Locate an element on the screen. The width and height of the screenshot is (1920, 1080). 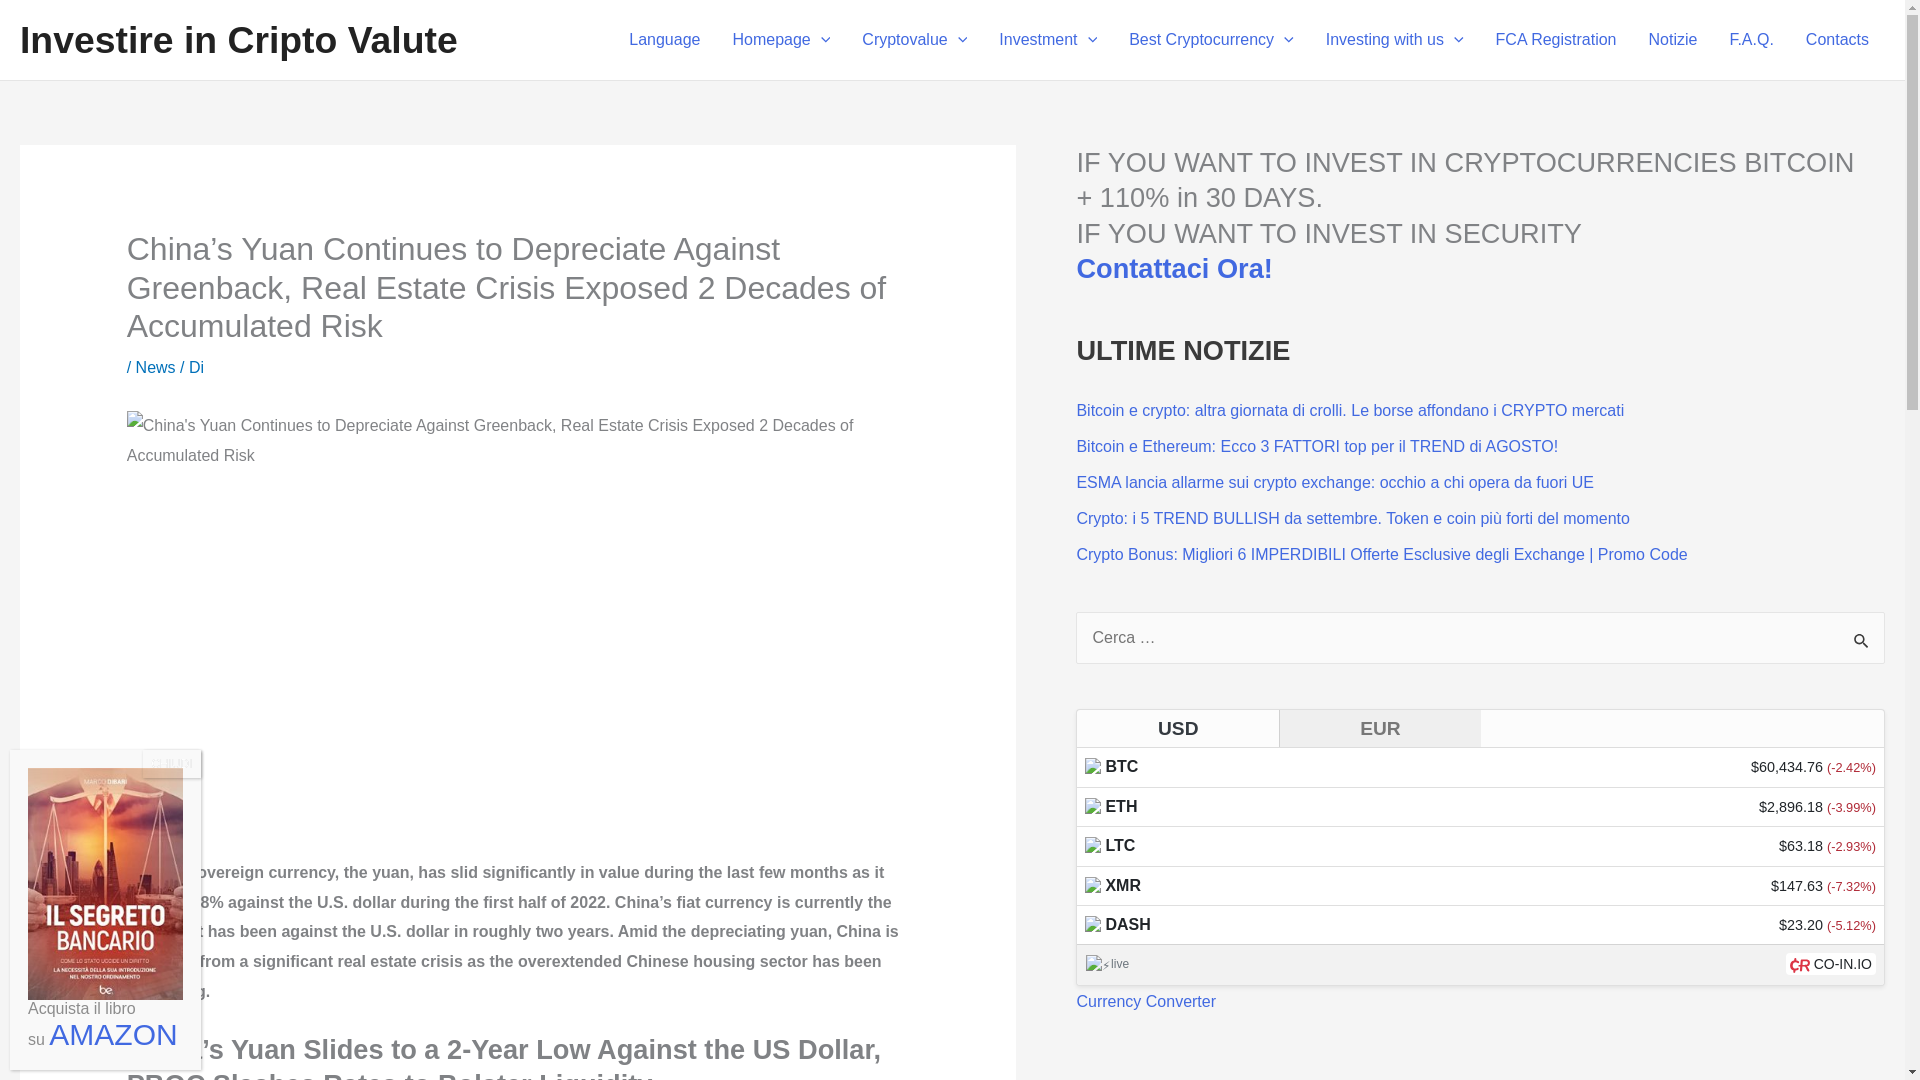
Contacts is located at coordinates (1837, 40).